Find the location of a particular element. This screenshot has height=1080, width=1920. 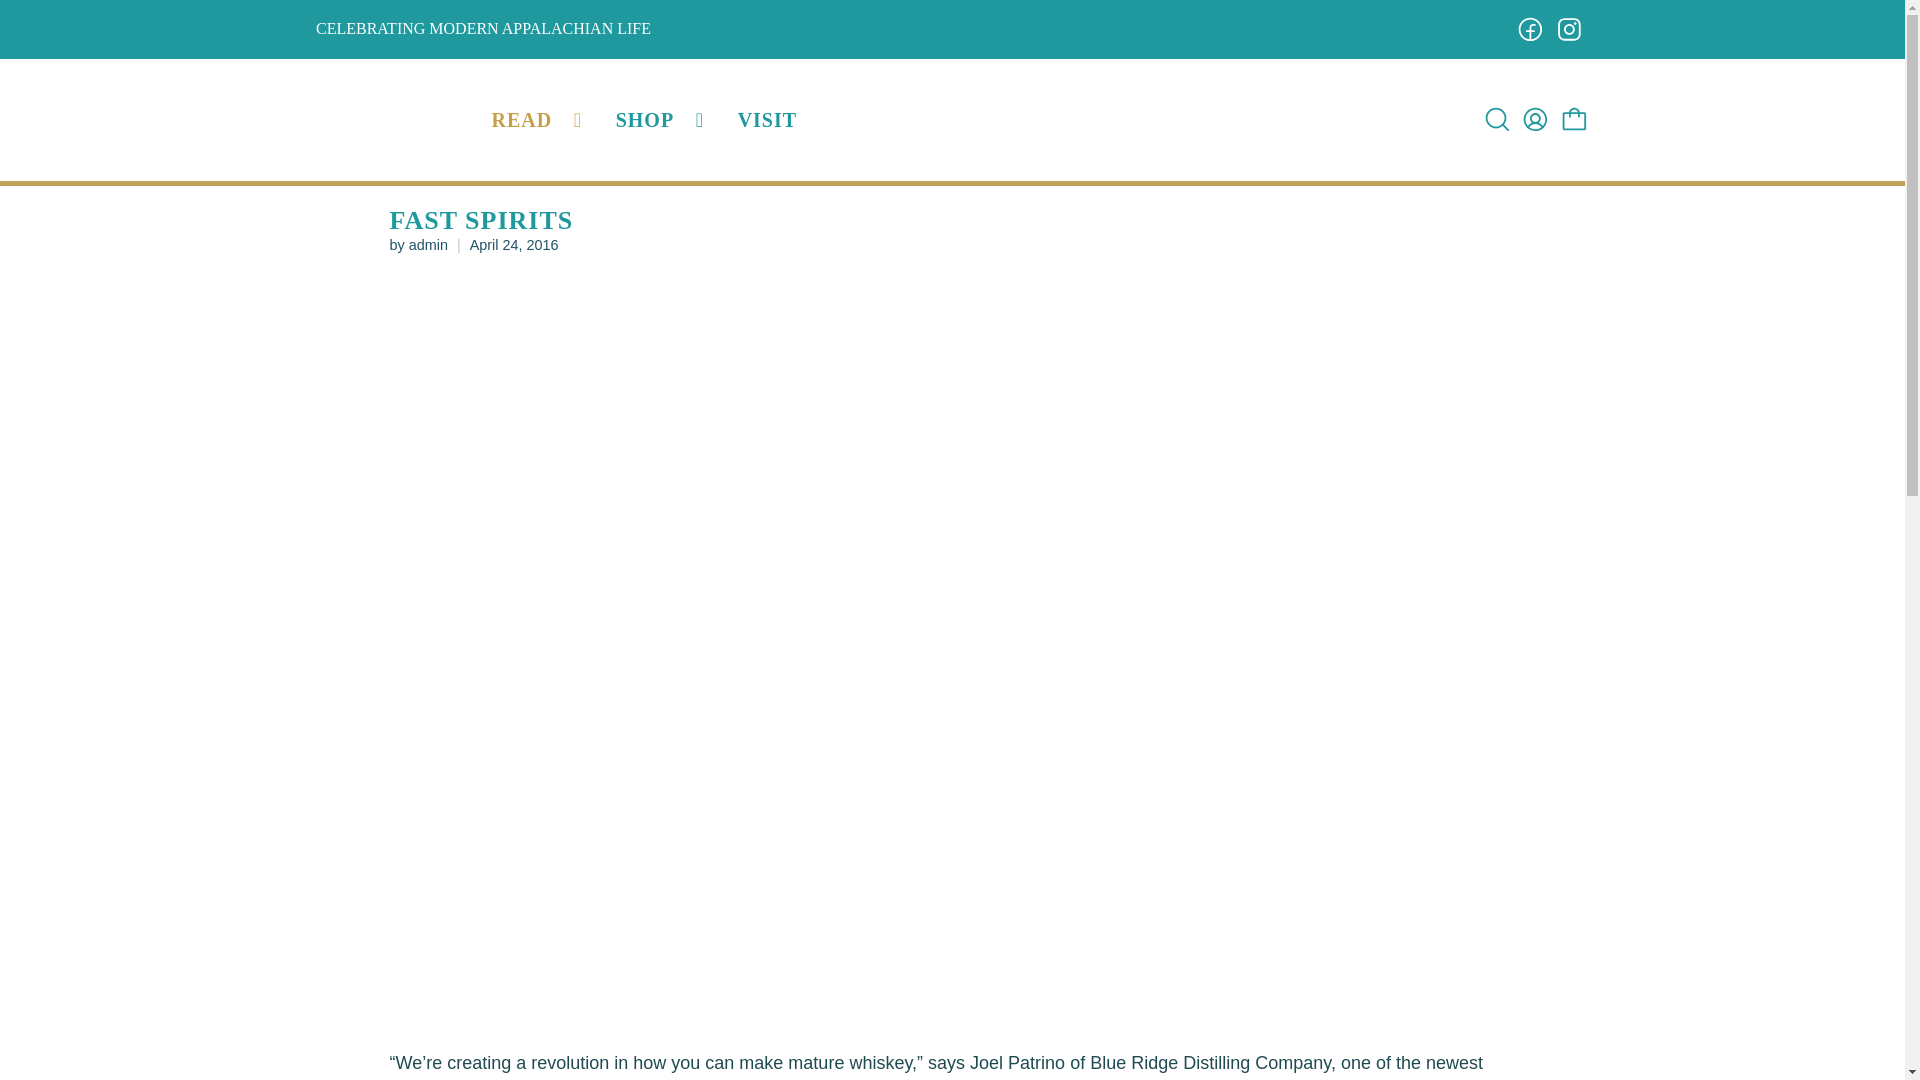

READ is located at coordinates (540, 119).